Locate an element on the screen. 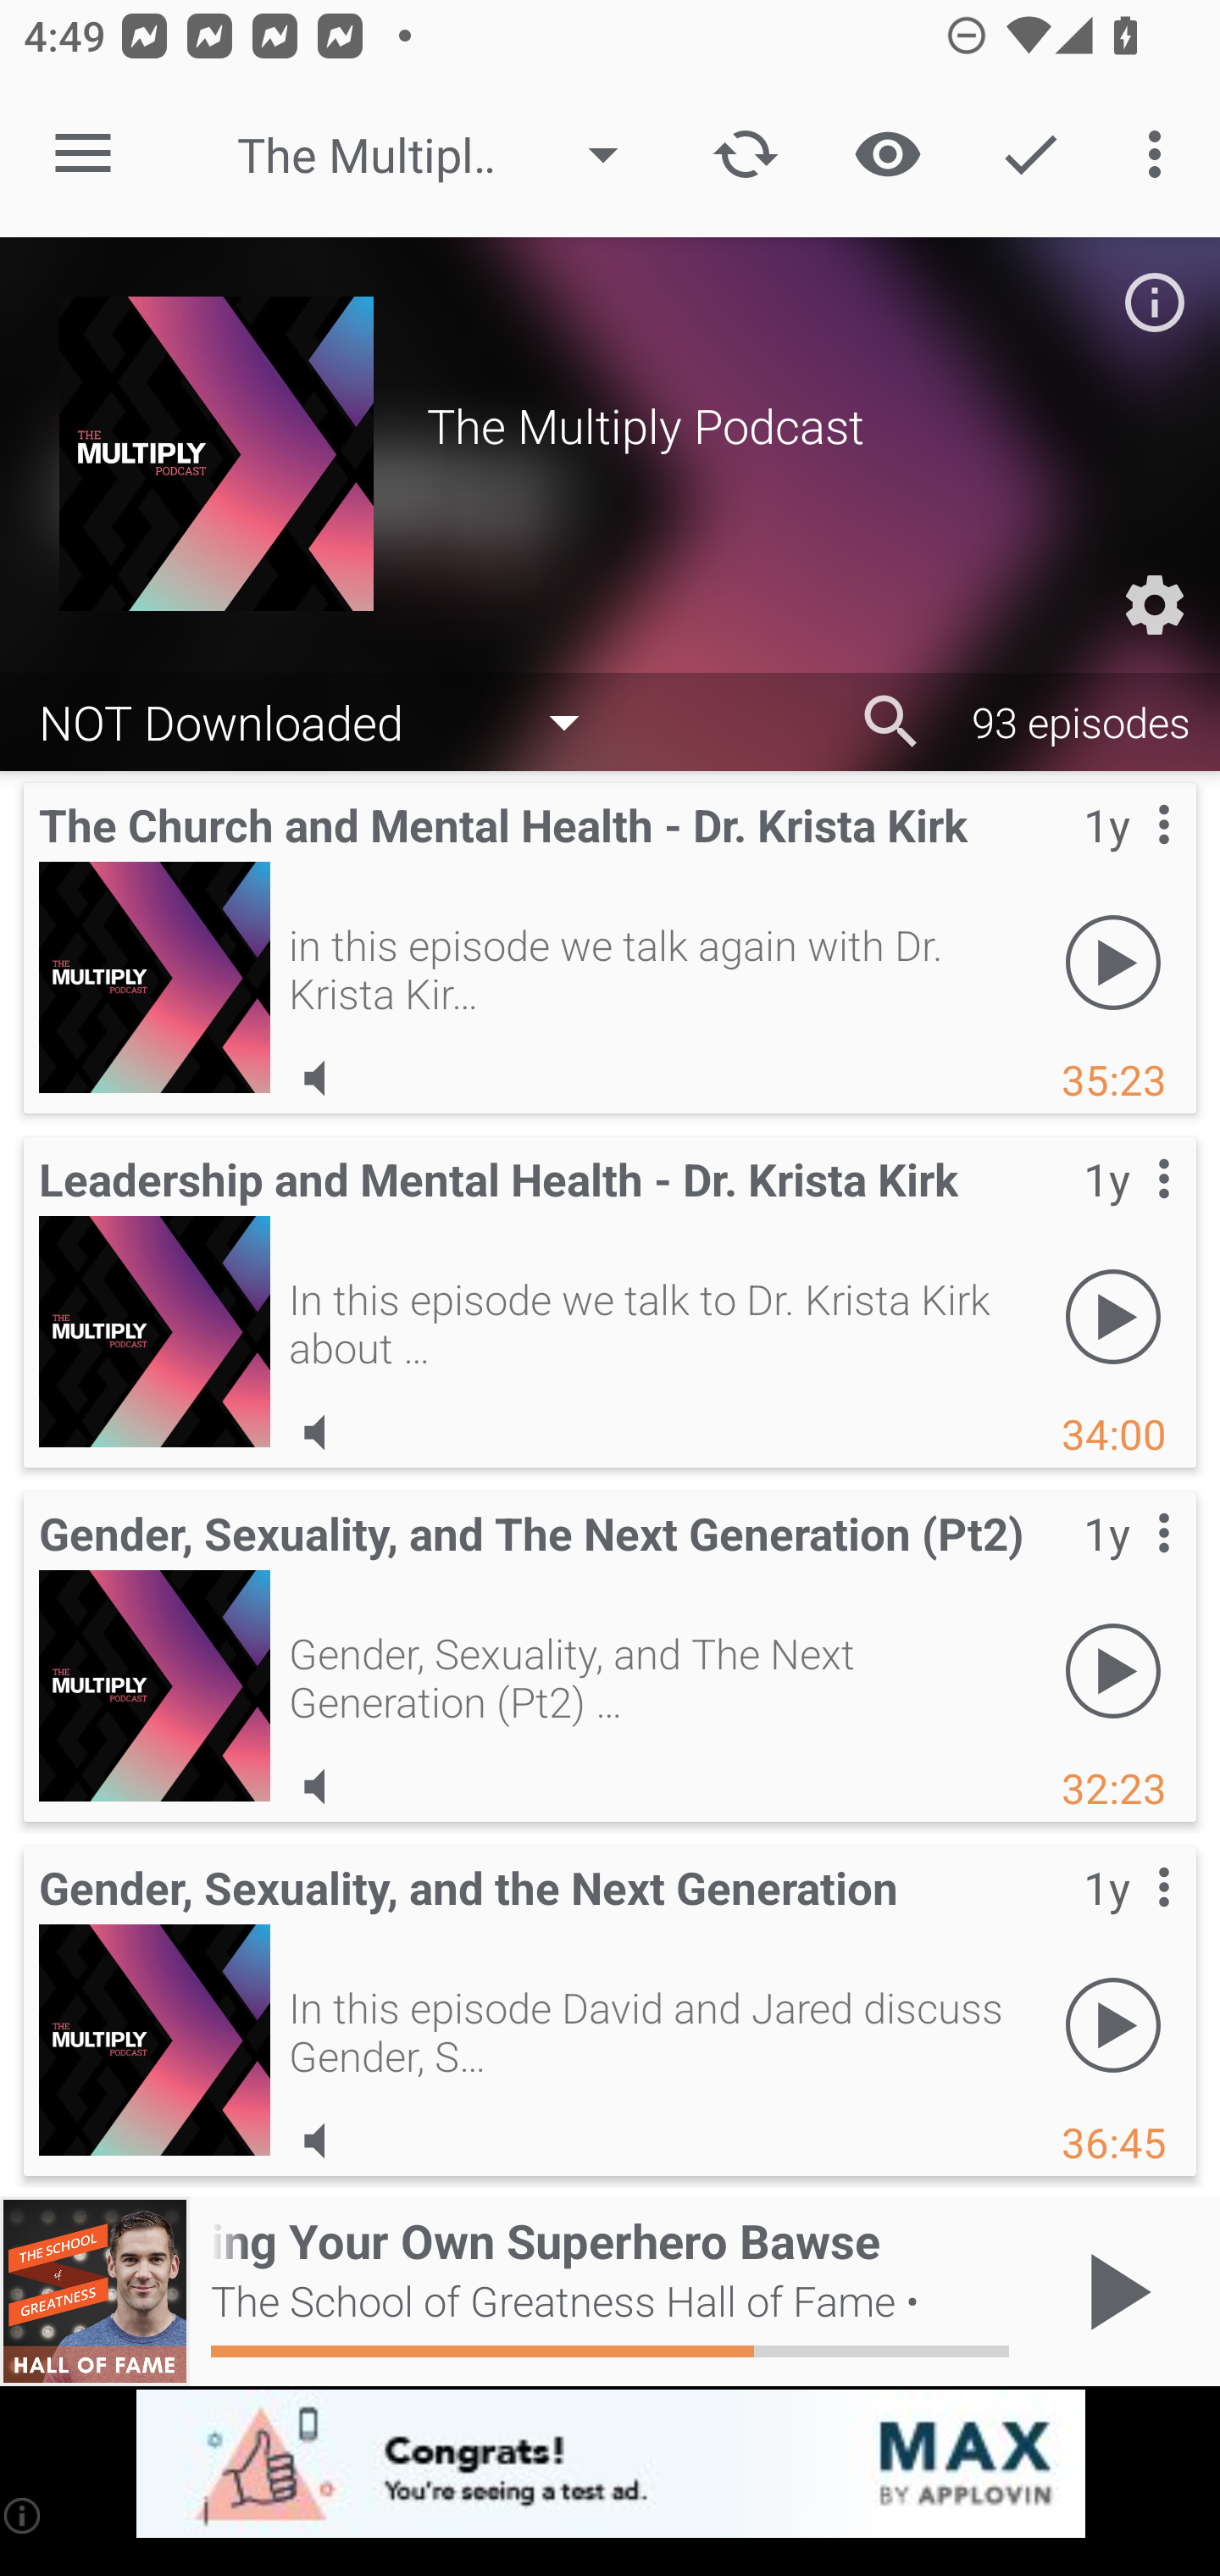  NOT Downloaded is located at coordinates (325, 720).